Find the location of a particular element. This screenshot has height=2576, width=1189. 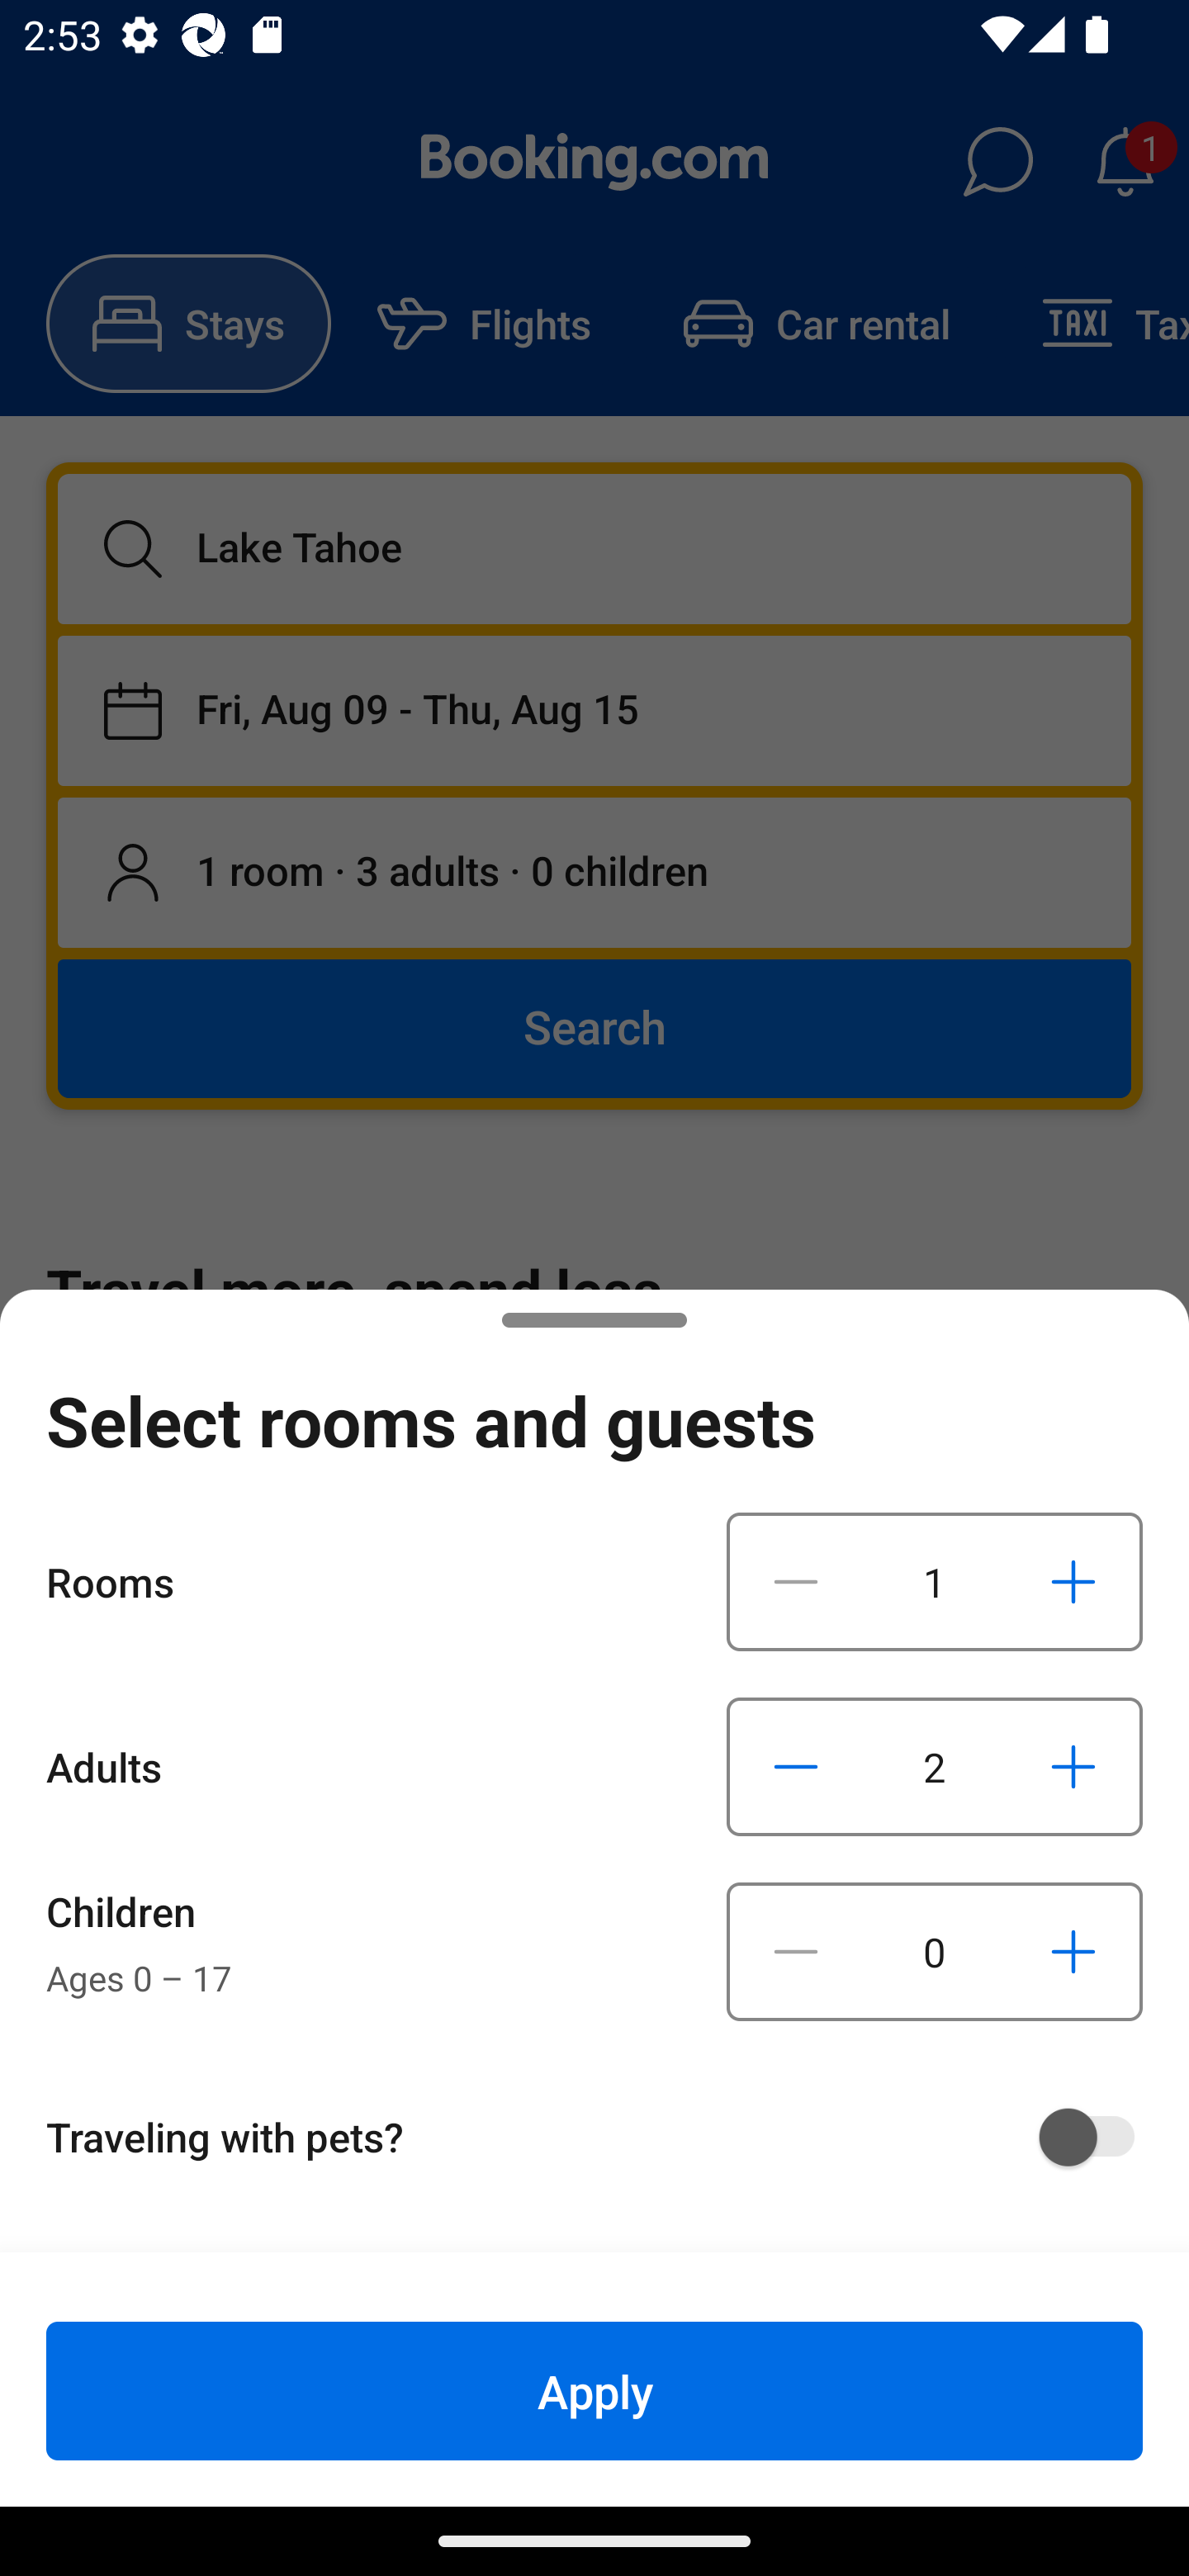

Increase is located at coordinates (1073, 1767).